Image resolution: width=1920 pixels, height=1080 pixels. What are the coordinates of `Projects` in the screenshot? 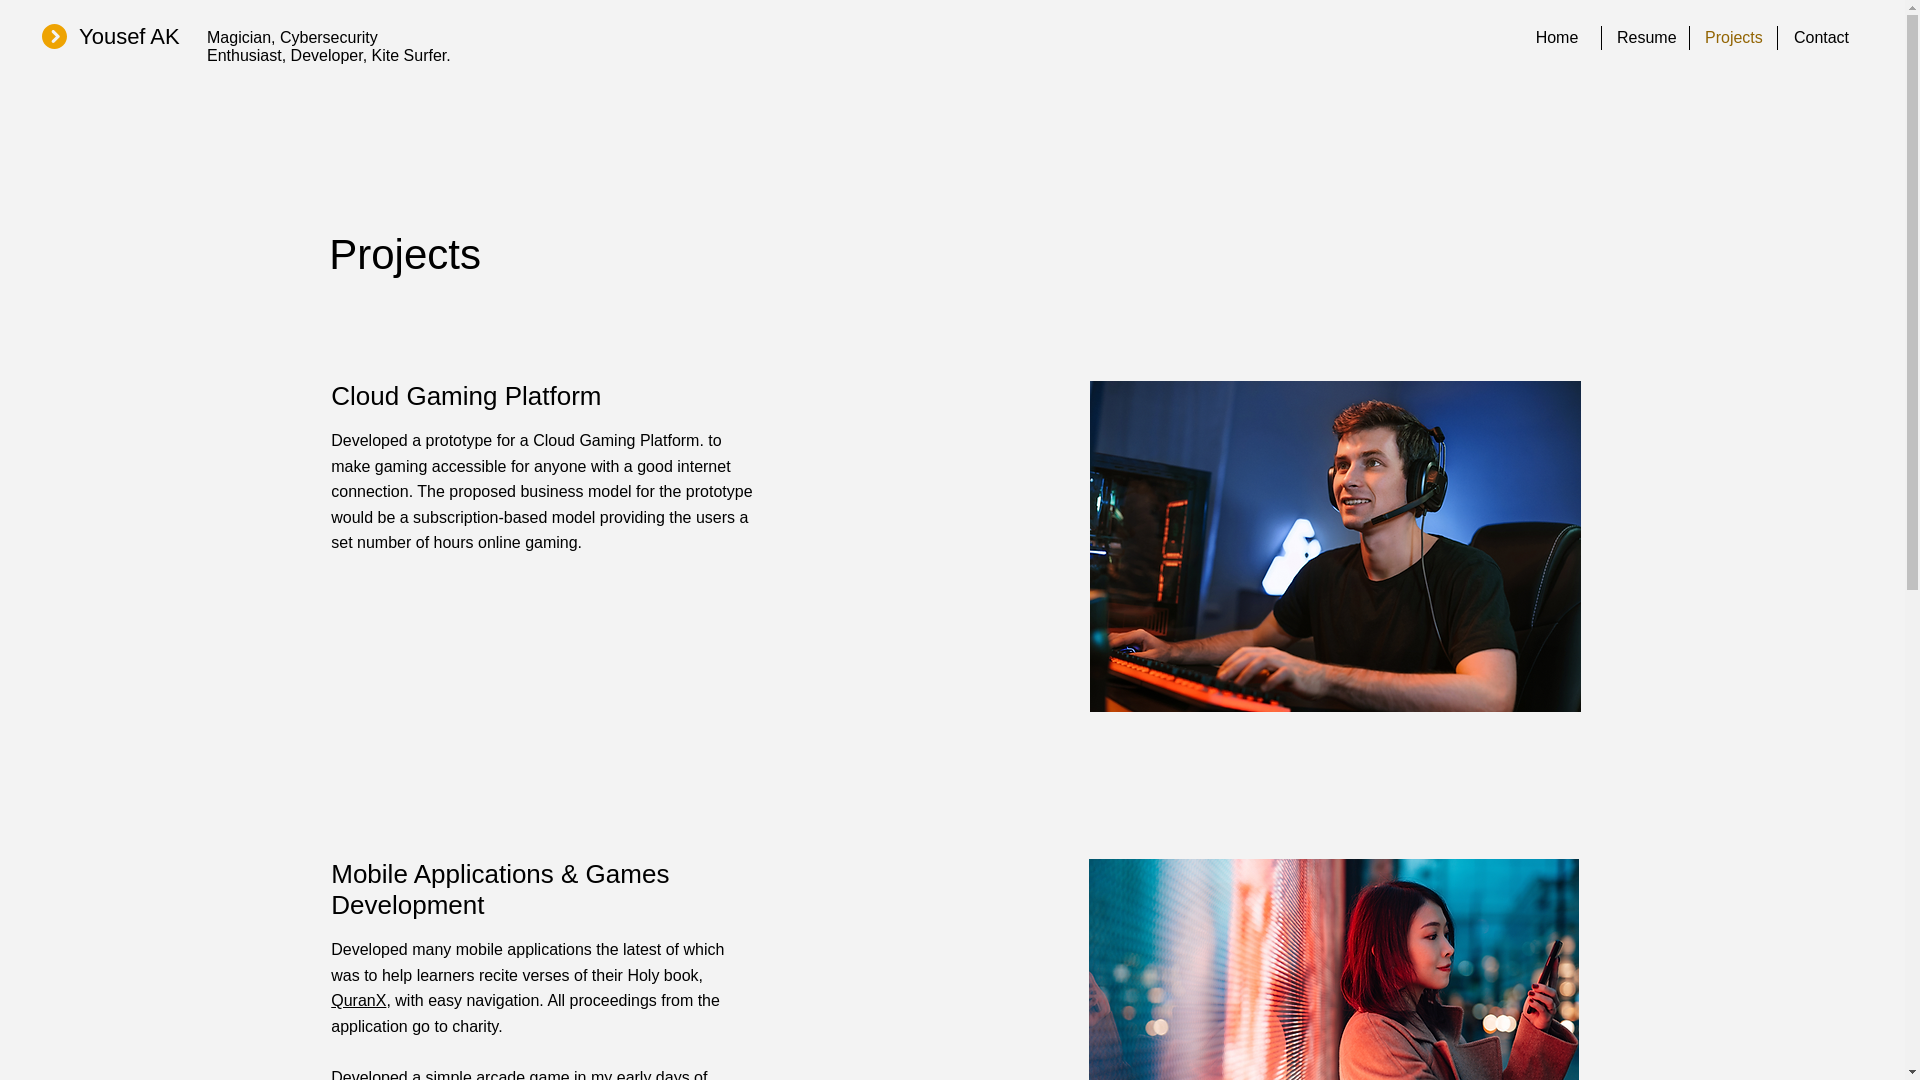 It's located at (1733, 37).